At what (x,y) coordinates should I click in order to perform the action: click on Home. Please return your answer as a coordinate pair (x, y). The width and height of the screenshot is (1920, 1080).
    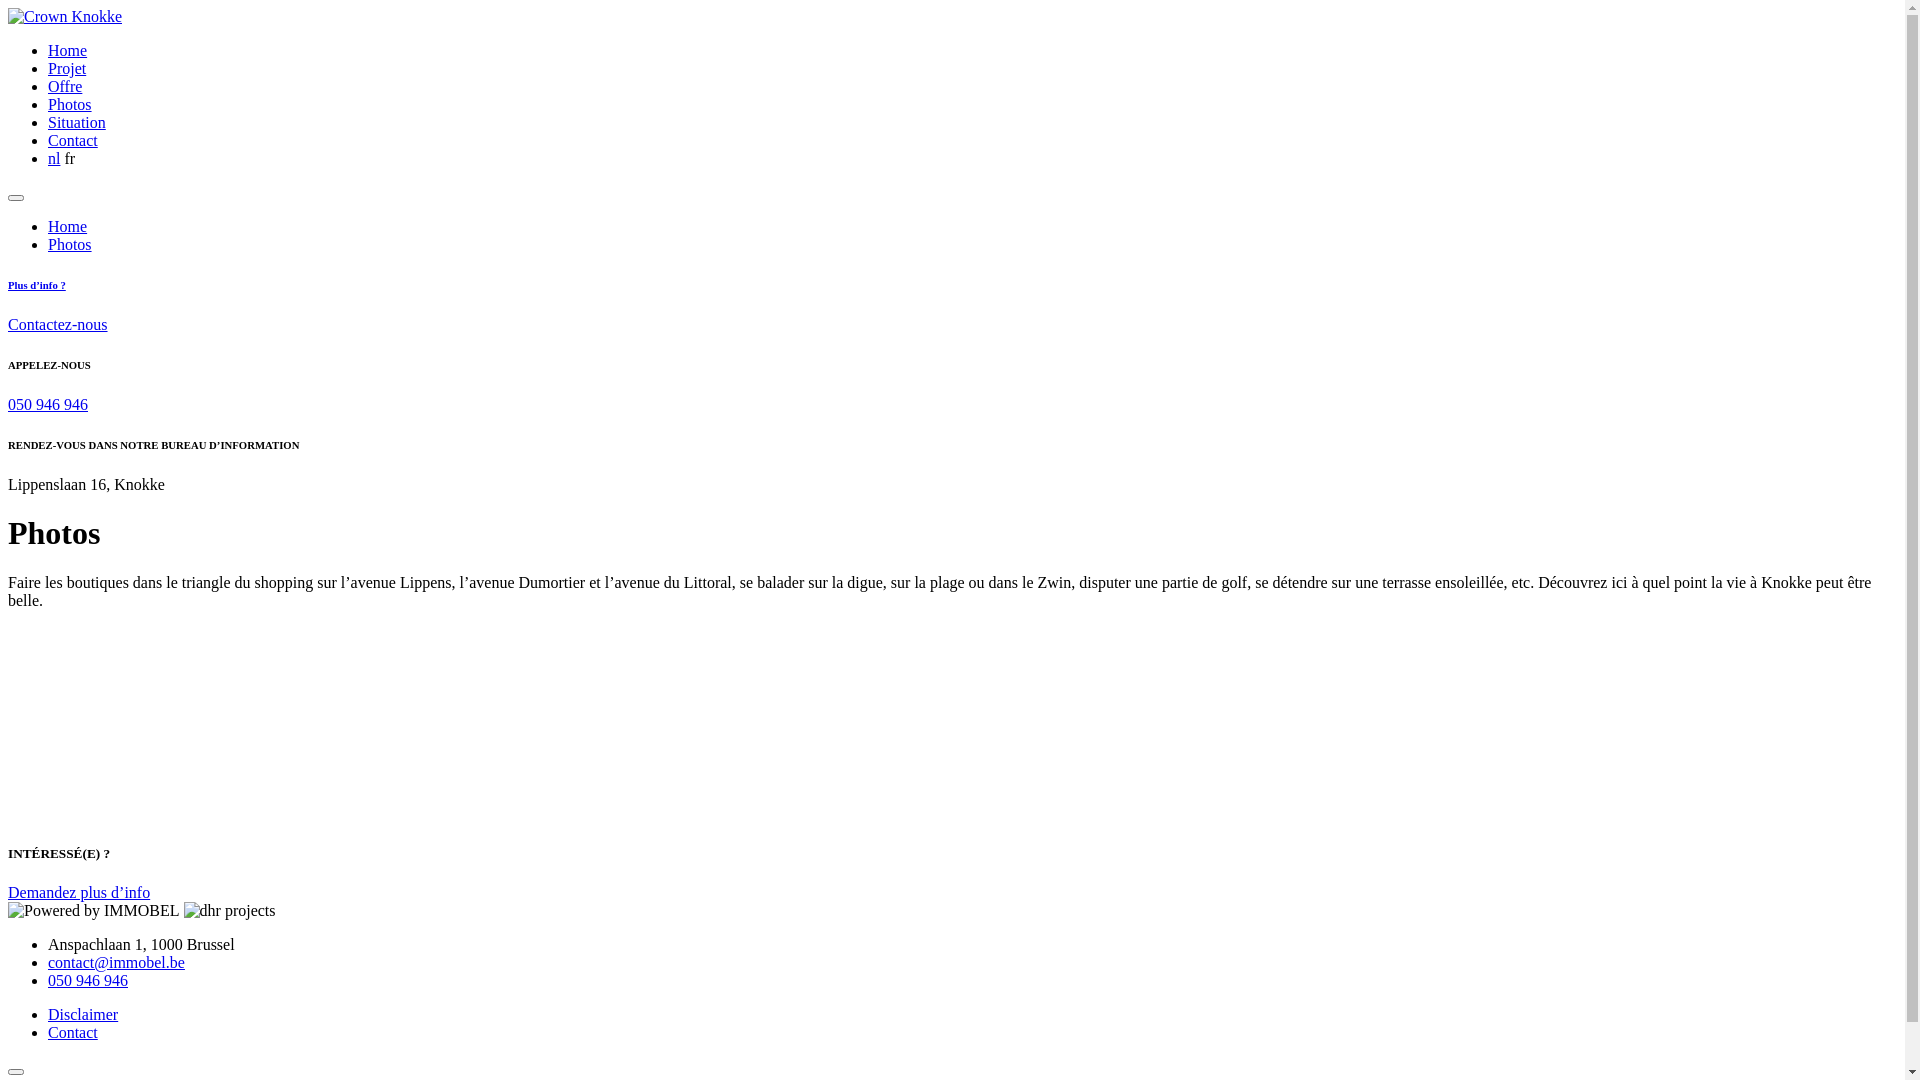
    Looking at the image, I should click on (68, 226).